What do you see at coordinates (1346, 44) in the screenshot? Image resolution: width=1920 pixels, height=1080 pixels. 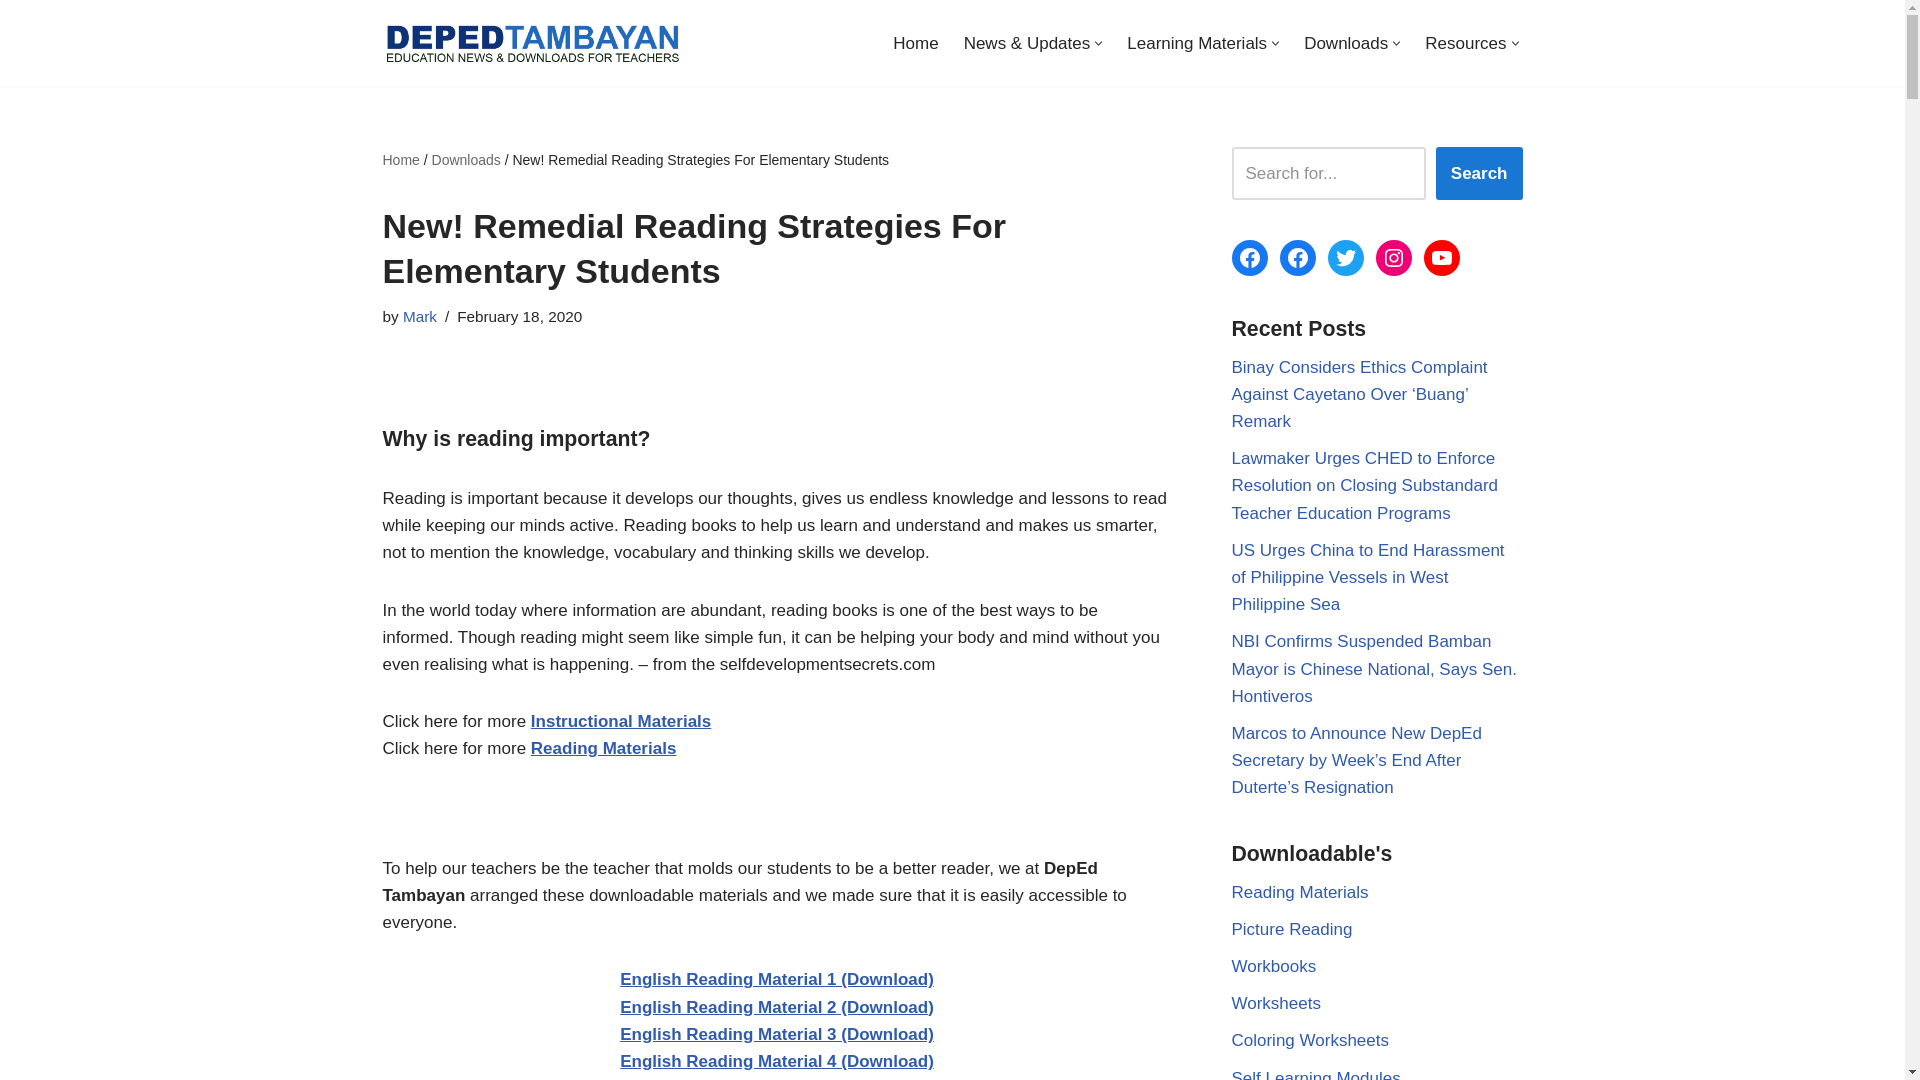 I see `Downloads` at bounding box center [1346, 44].